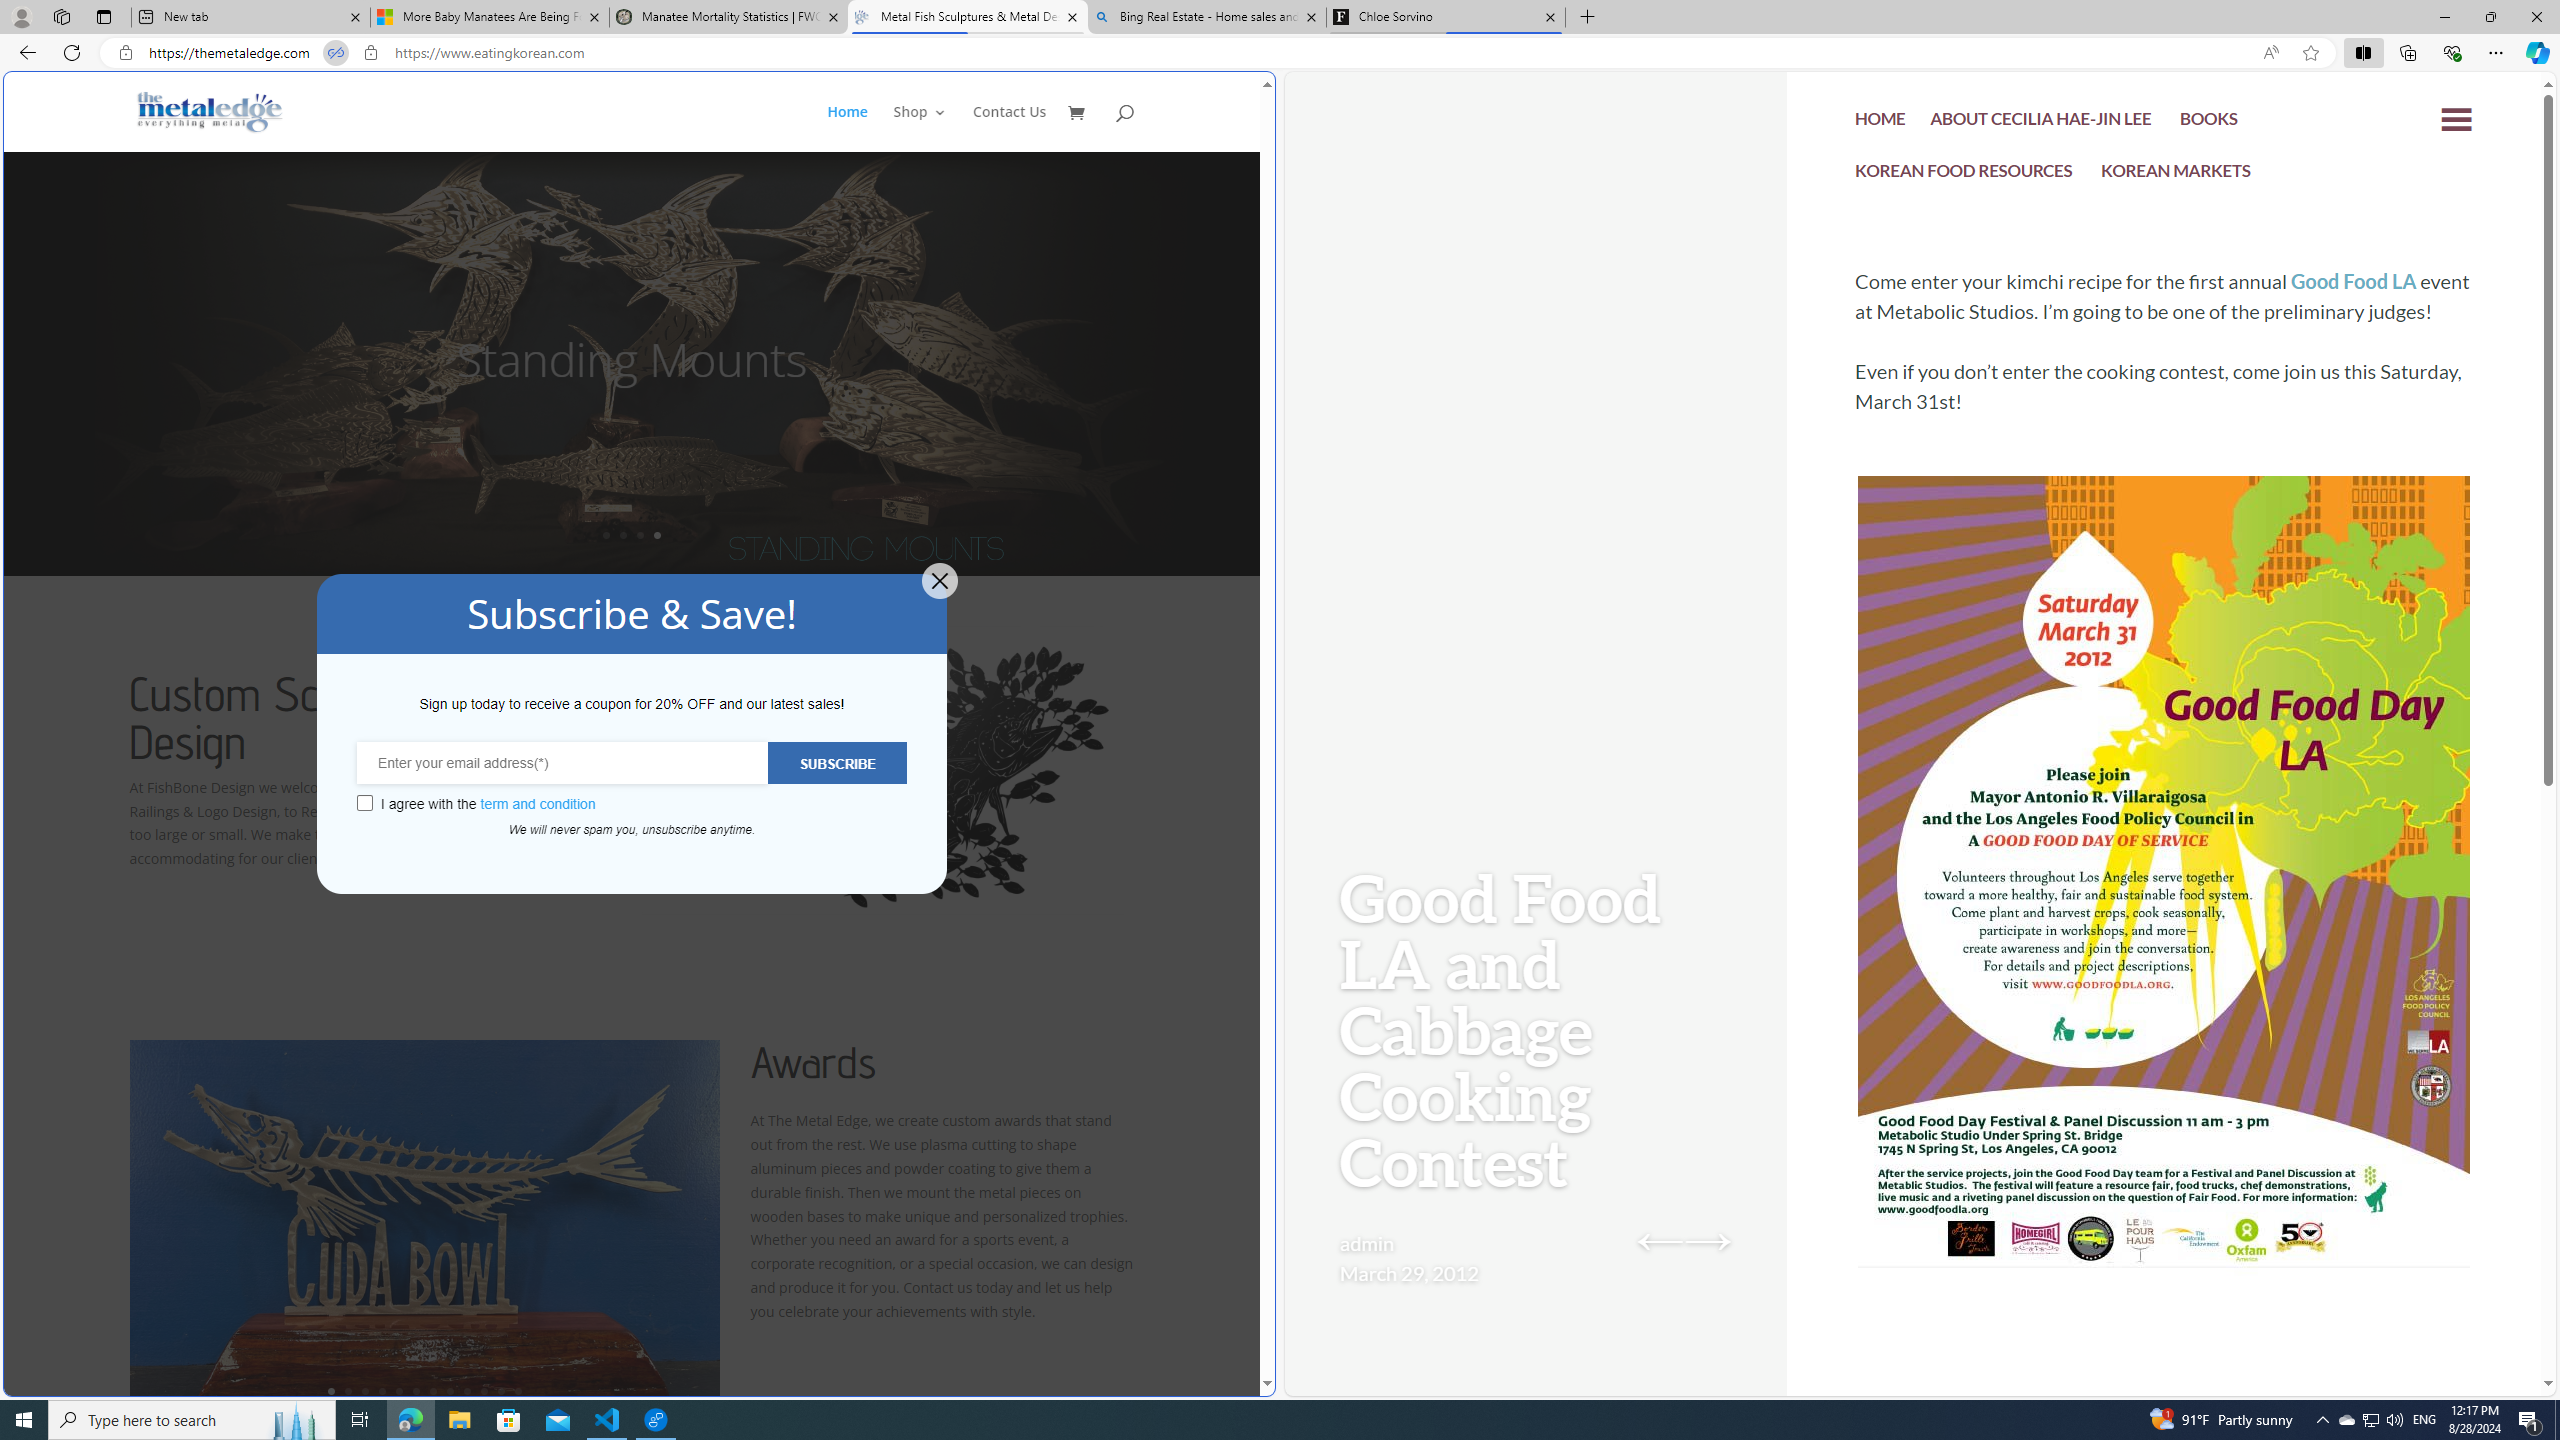 This screenshot has width=2560, height=1440. What do you see at coordinates (2209, 124) in the screenshot?
I see `BOOKS` at bounding box center [2209, 124].